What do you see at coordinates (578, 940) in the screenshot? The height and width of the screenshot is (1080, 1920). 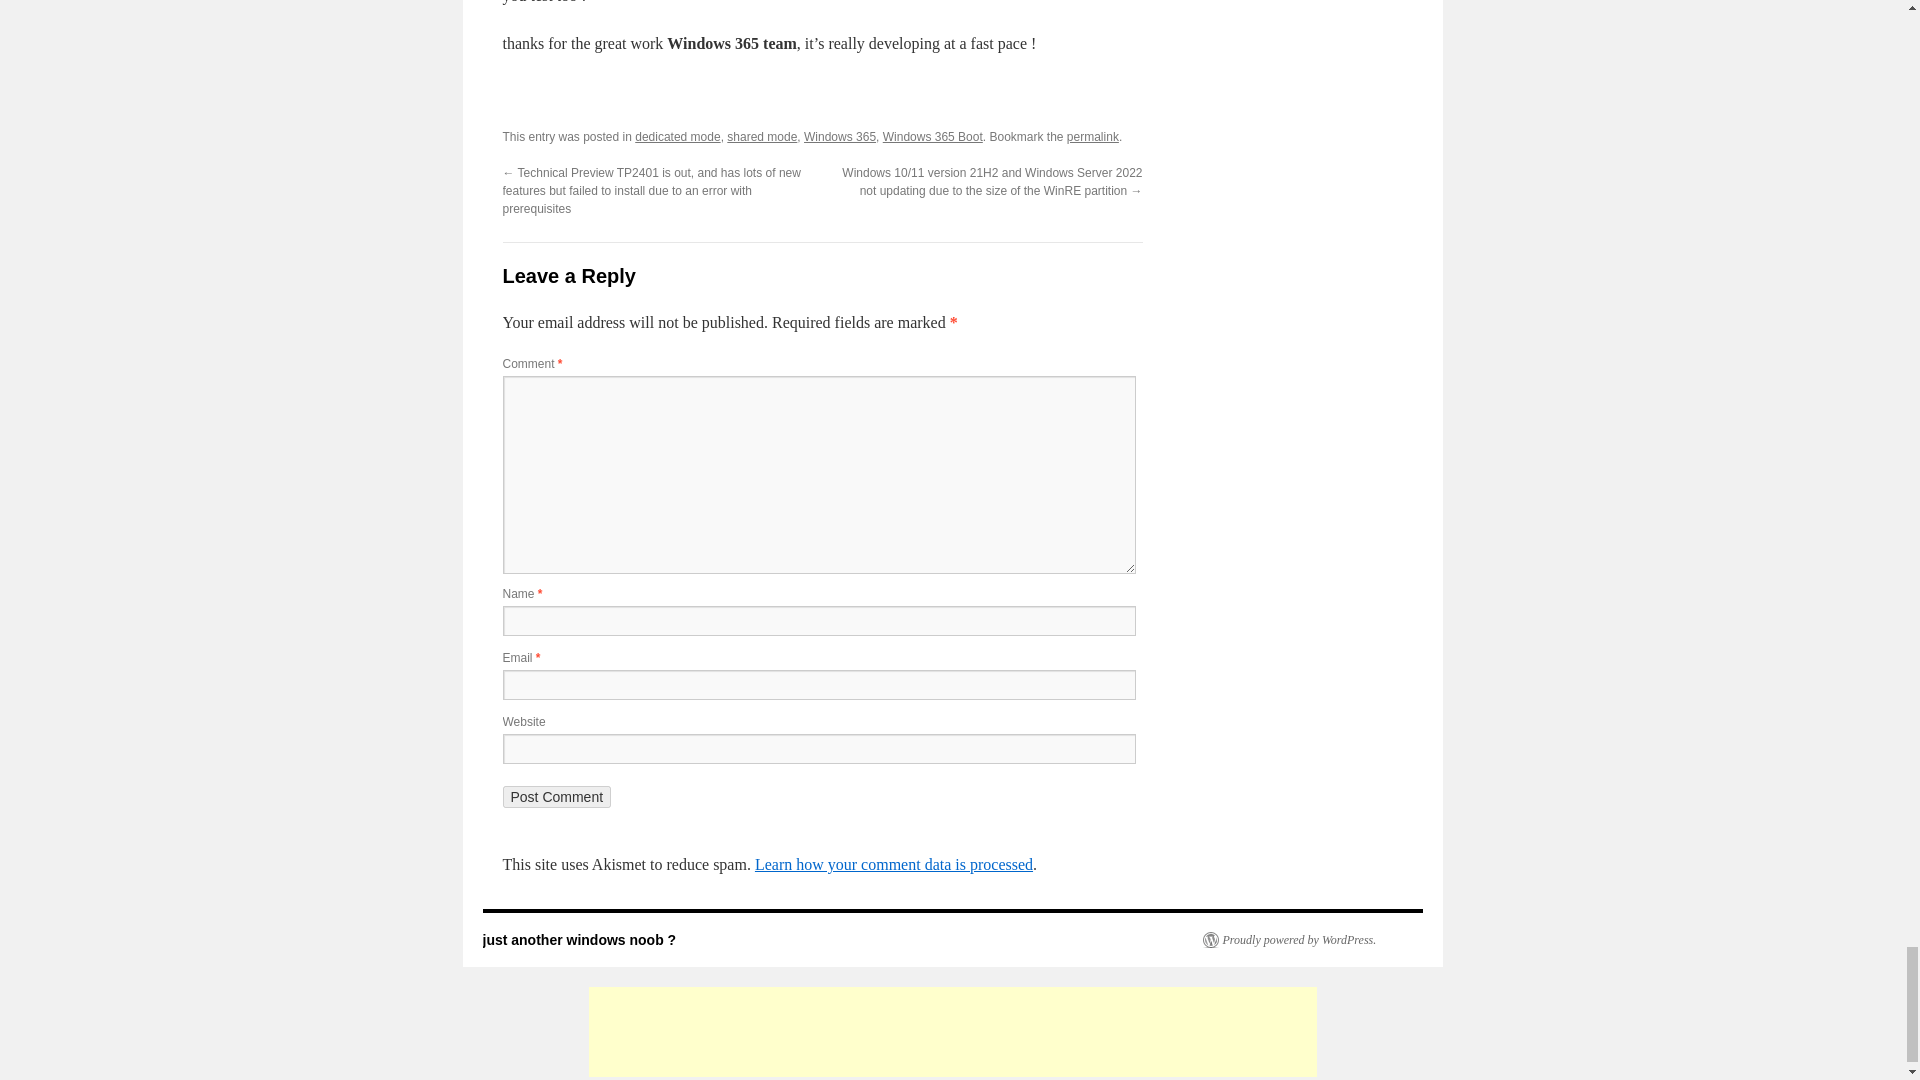 I see `just another windows noob ?` at bounding box center [578, 940].